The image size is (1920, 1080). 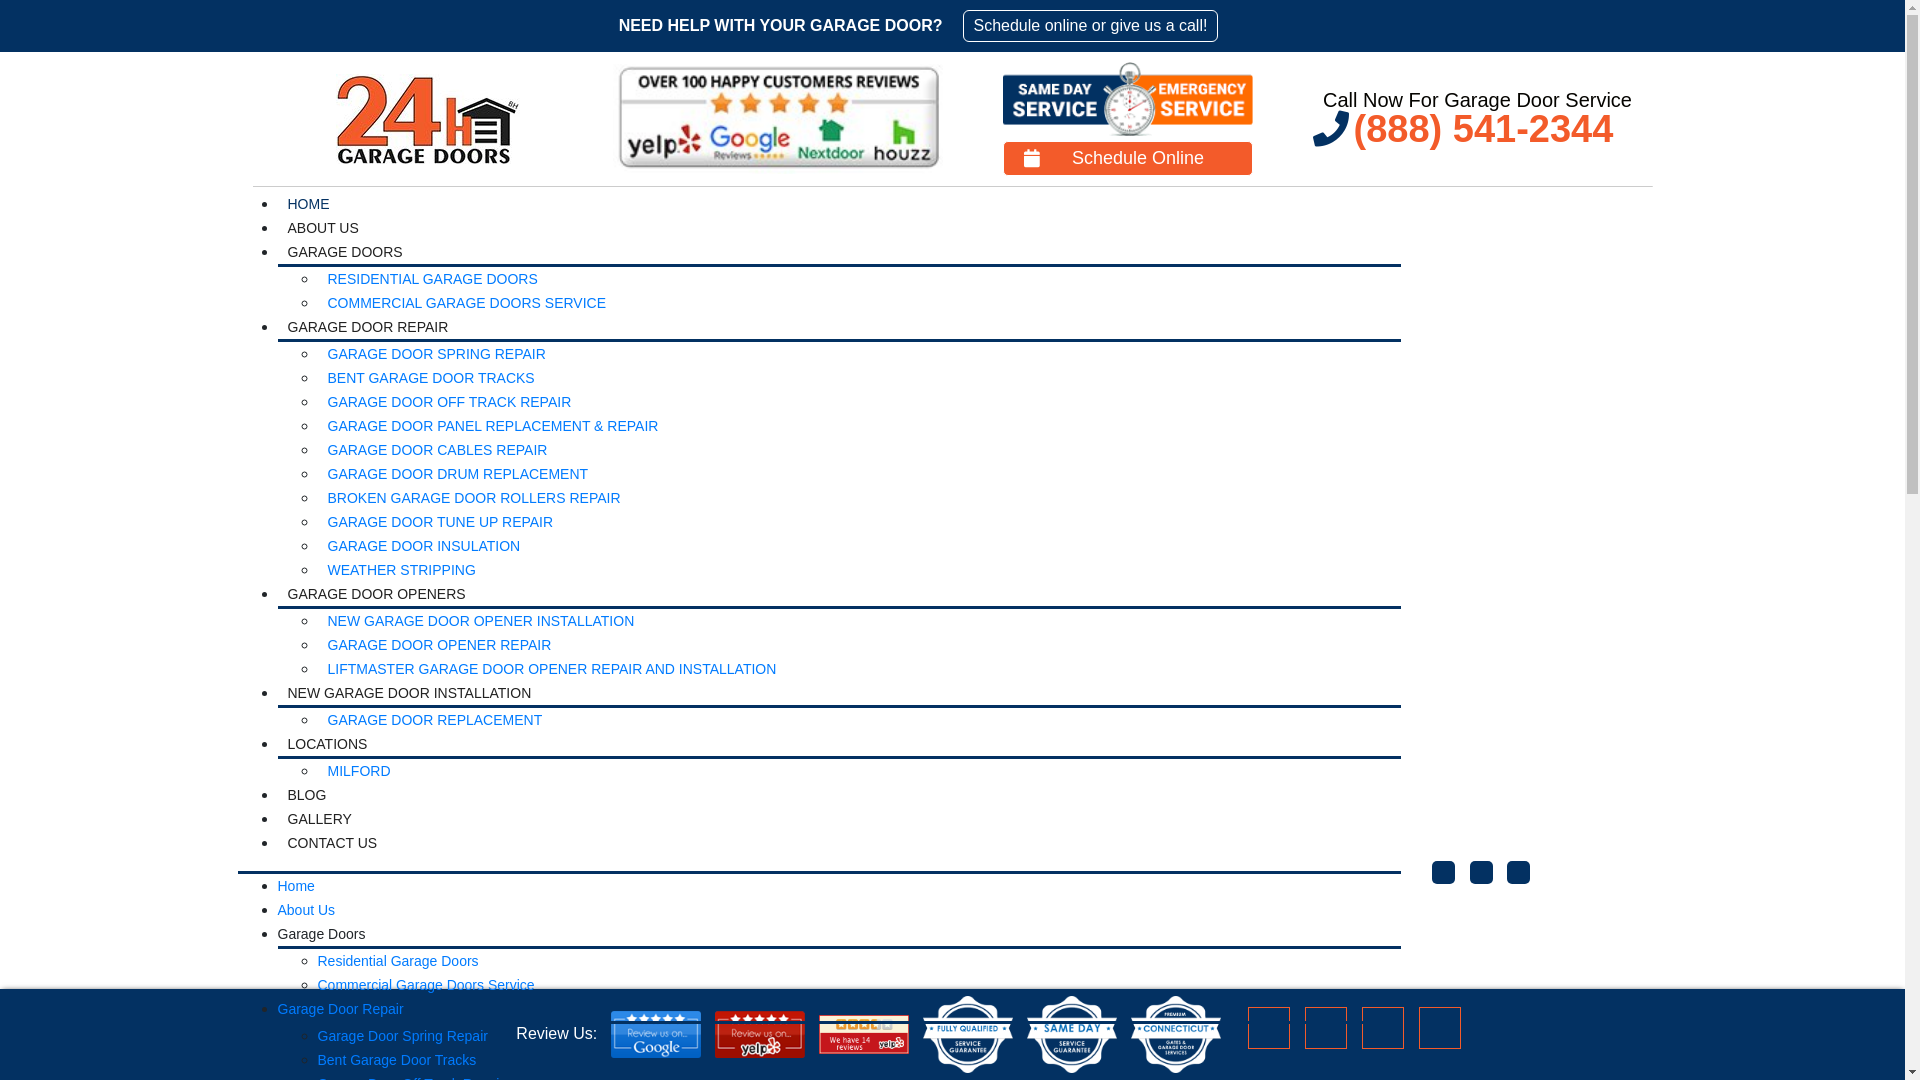 What do you see at coordinates (440, 645) in the screenshot?
I see `GARAGE DOOR OPENER REPAIR` at bounding box center [440, 645].